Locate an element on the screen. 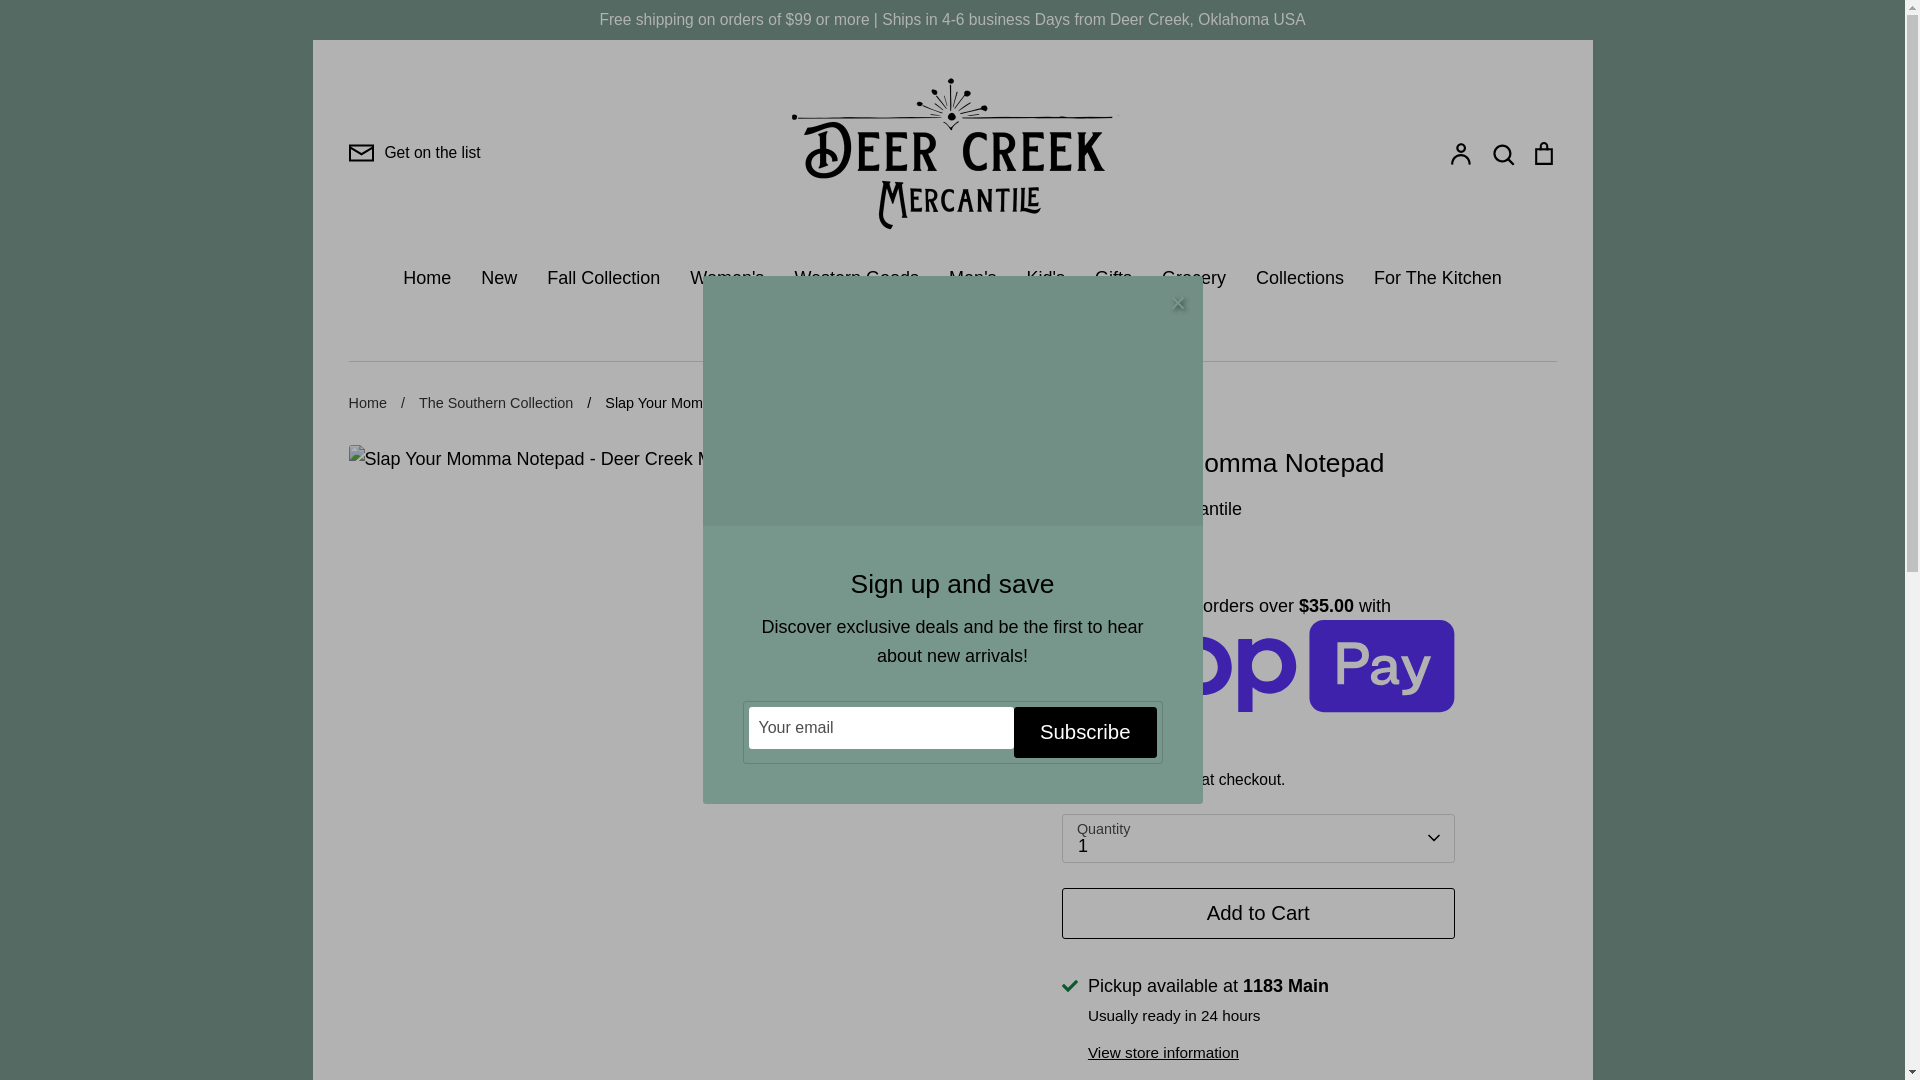 Image resolution: width=1920 pixels, height=1080 pixels. Get on the list is located at coordinates (414, 153).